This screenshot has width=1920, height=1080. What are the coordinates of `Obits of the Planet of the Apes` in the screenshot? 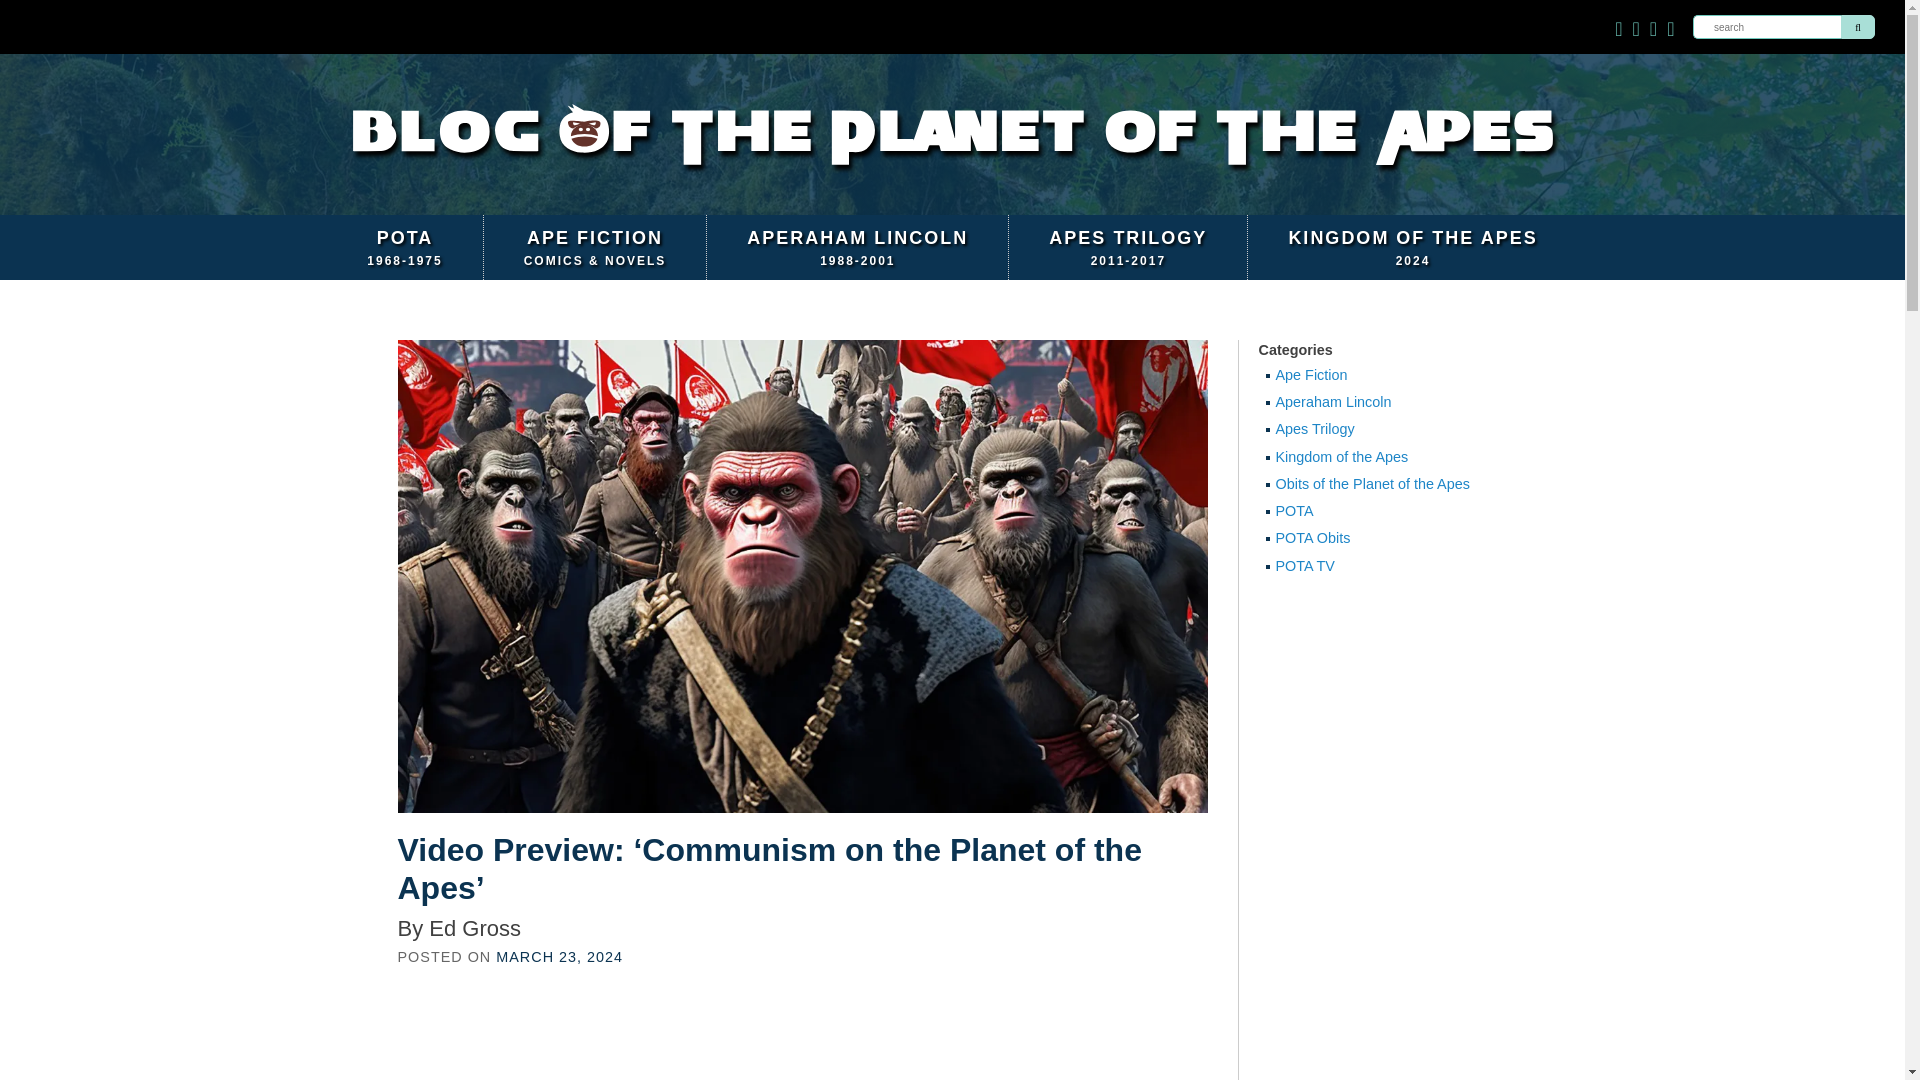 It's located at (1377, 402).